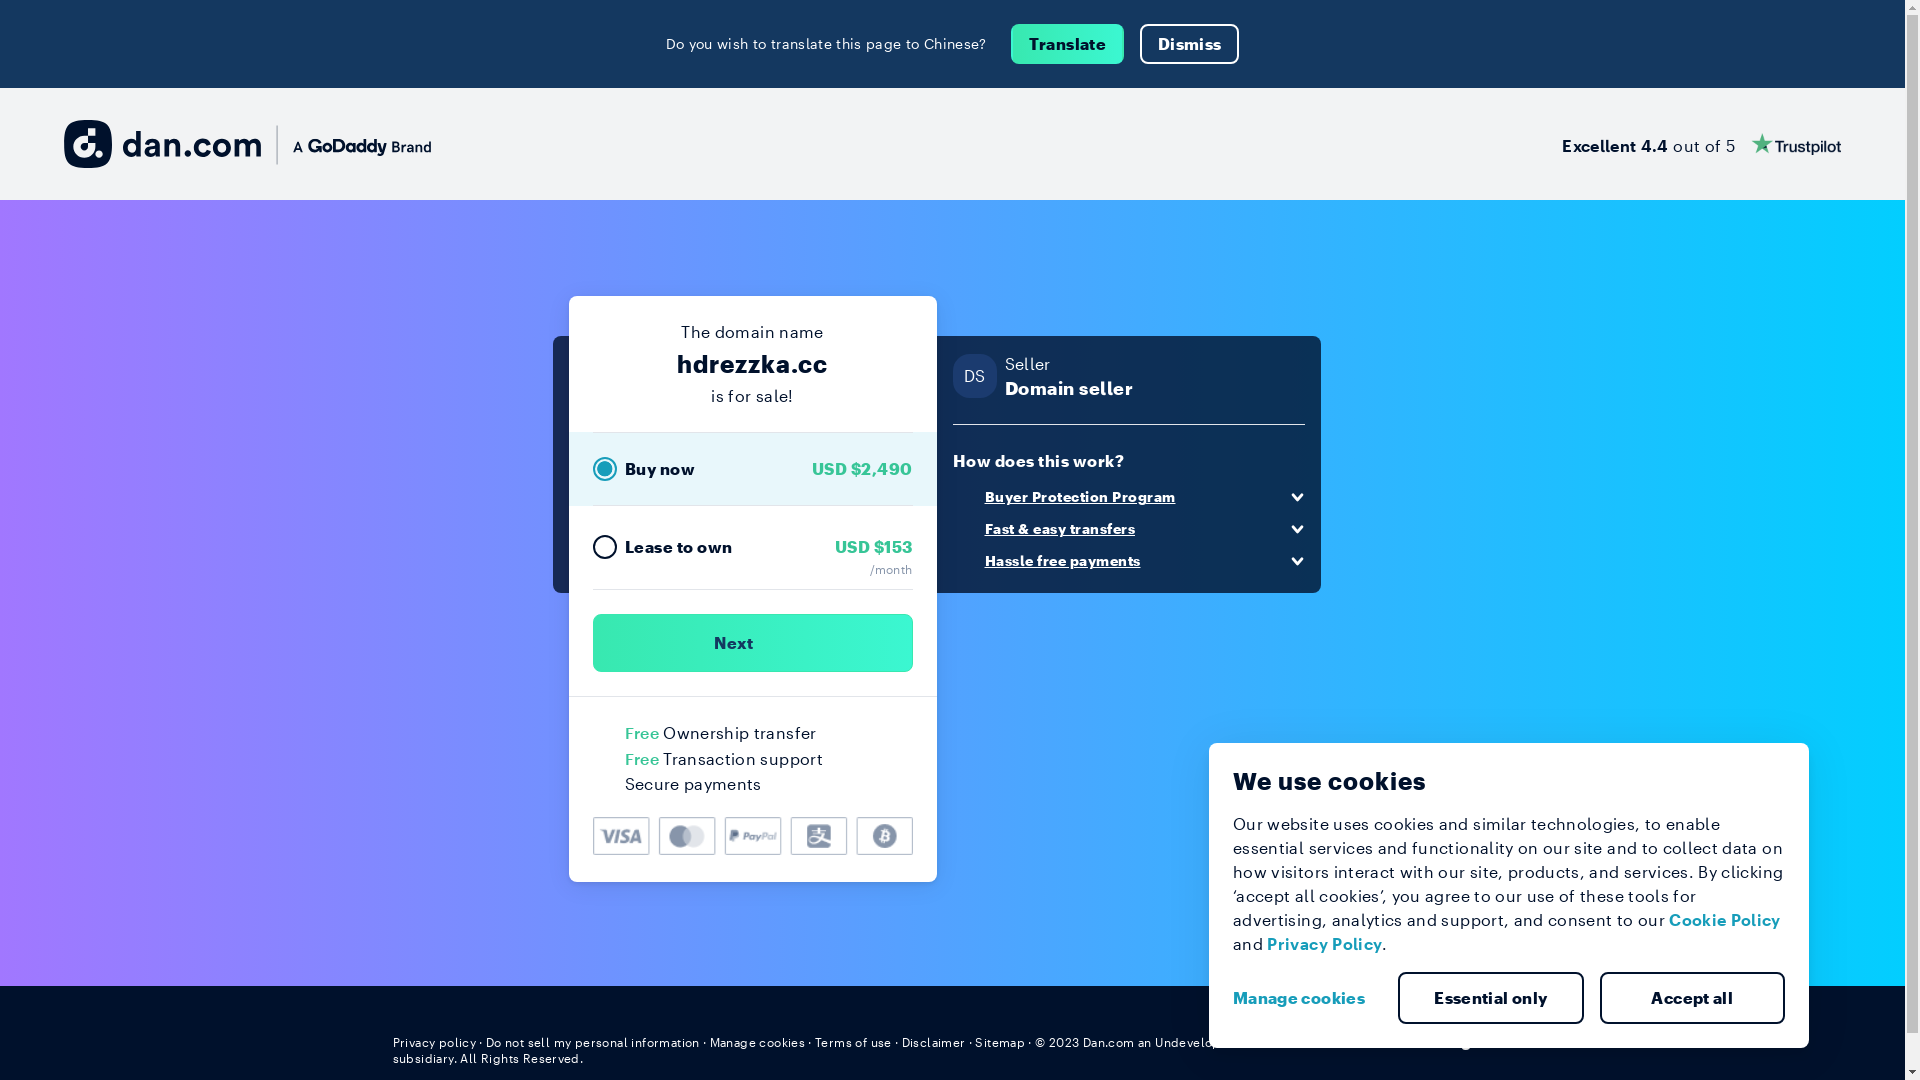 The image size is (1920, 1080). What do you see at coordinates (758, 1042) in the screenshot?
I see `Manage cookies` at bounding box center [758, 1042].